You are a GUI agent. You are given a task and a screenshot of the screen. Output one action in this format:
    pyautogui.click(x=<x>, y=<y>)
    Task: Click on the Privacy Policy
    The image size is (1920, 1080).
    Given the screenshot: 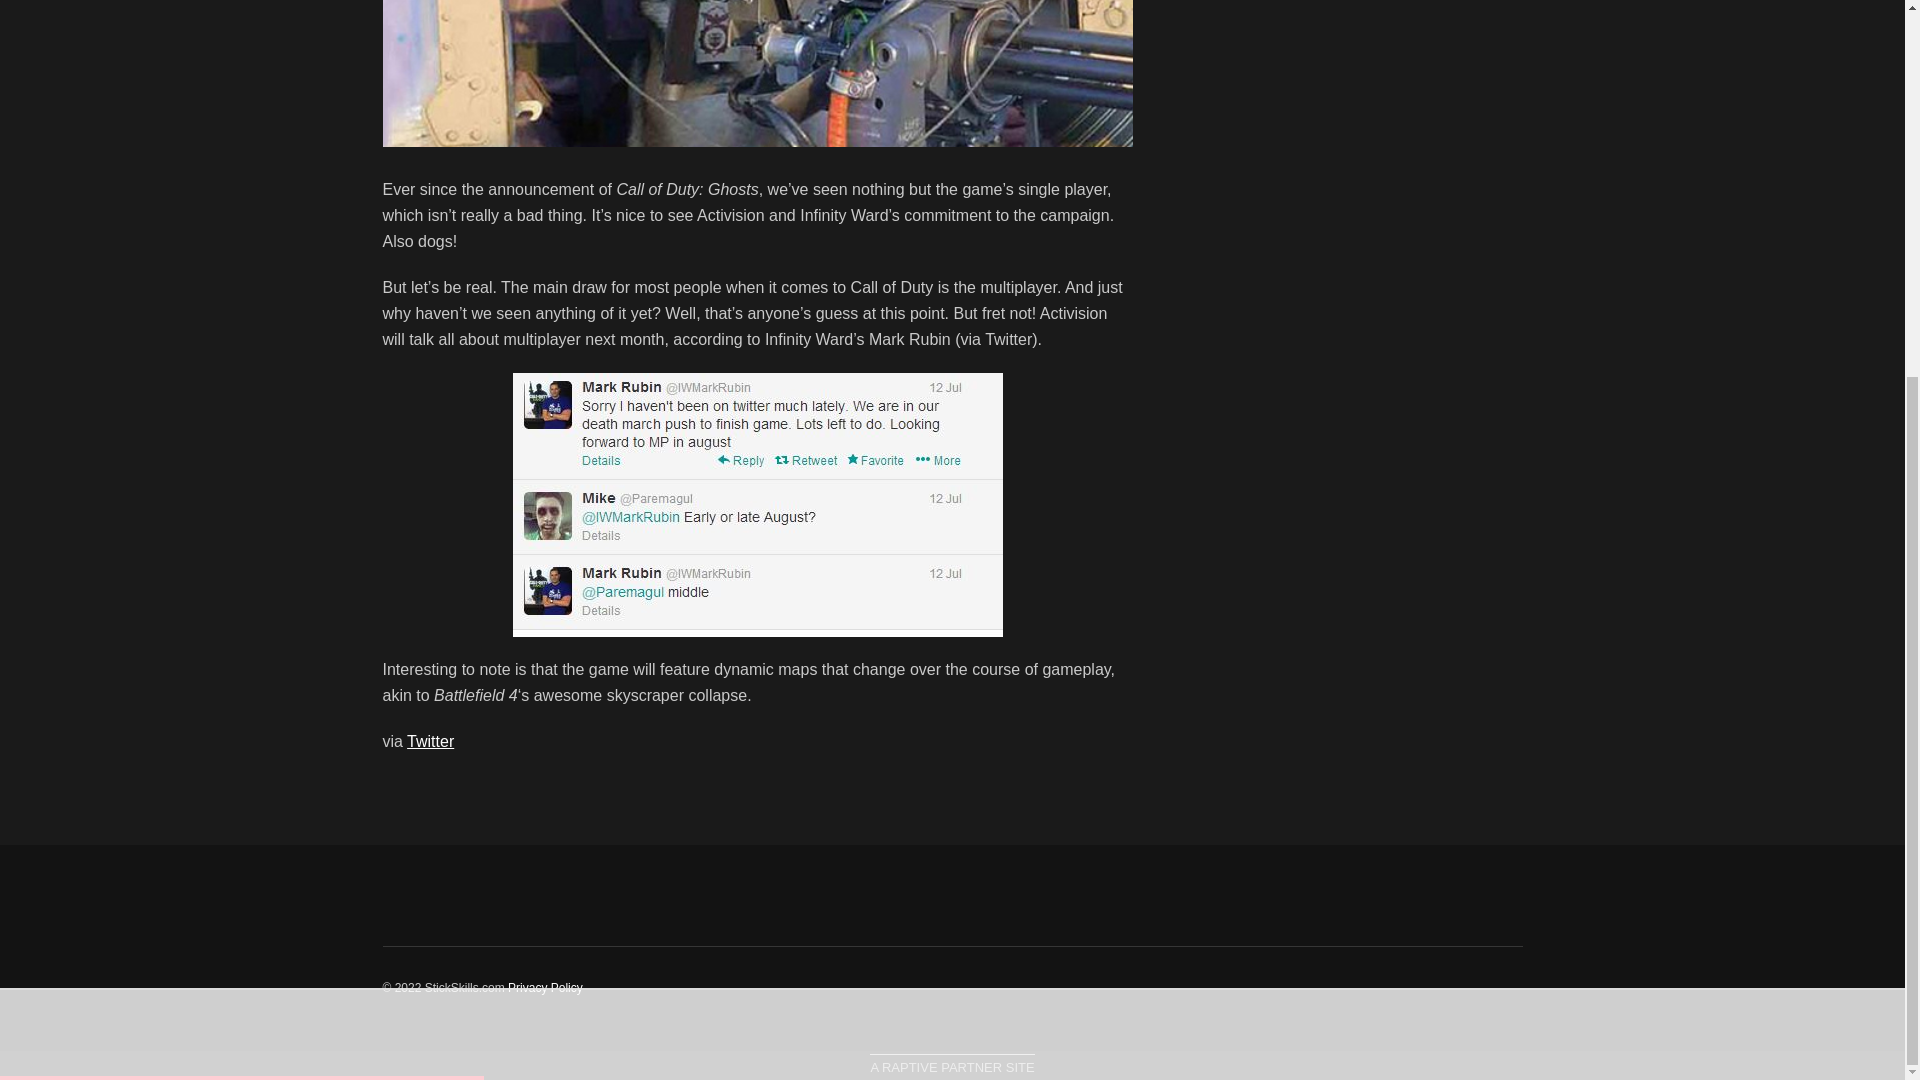 What is the action you would take?
    pyautogui.click(x=546, y=987)
    